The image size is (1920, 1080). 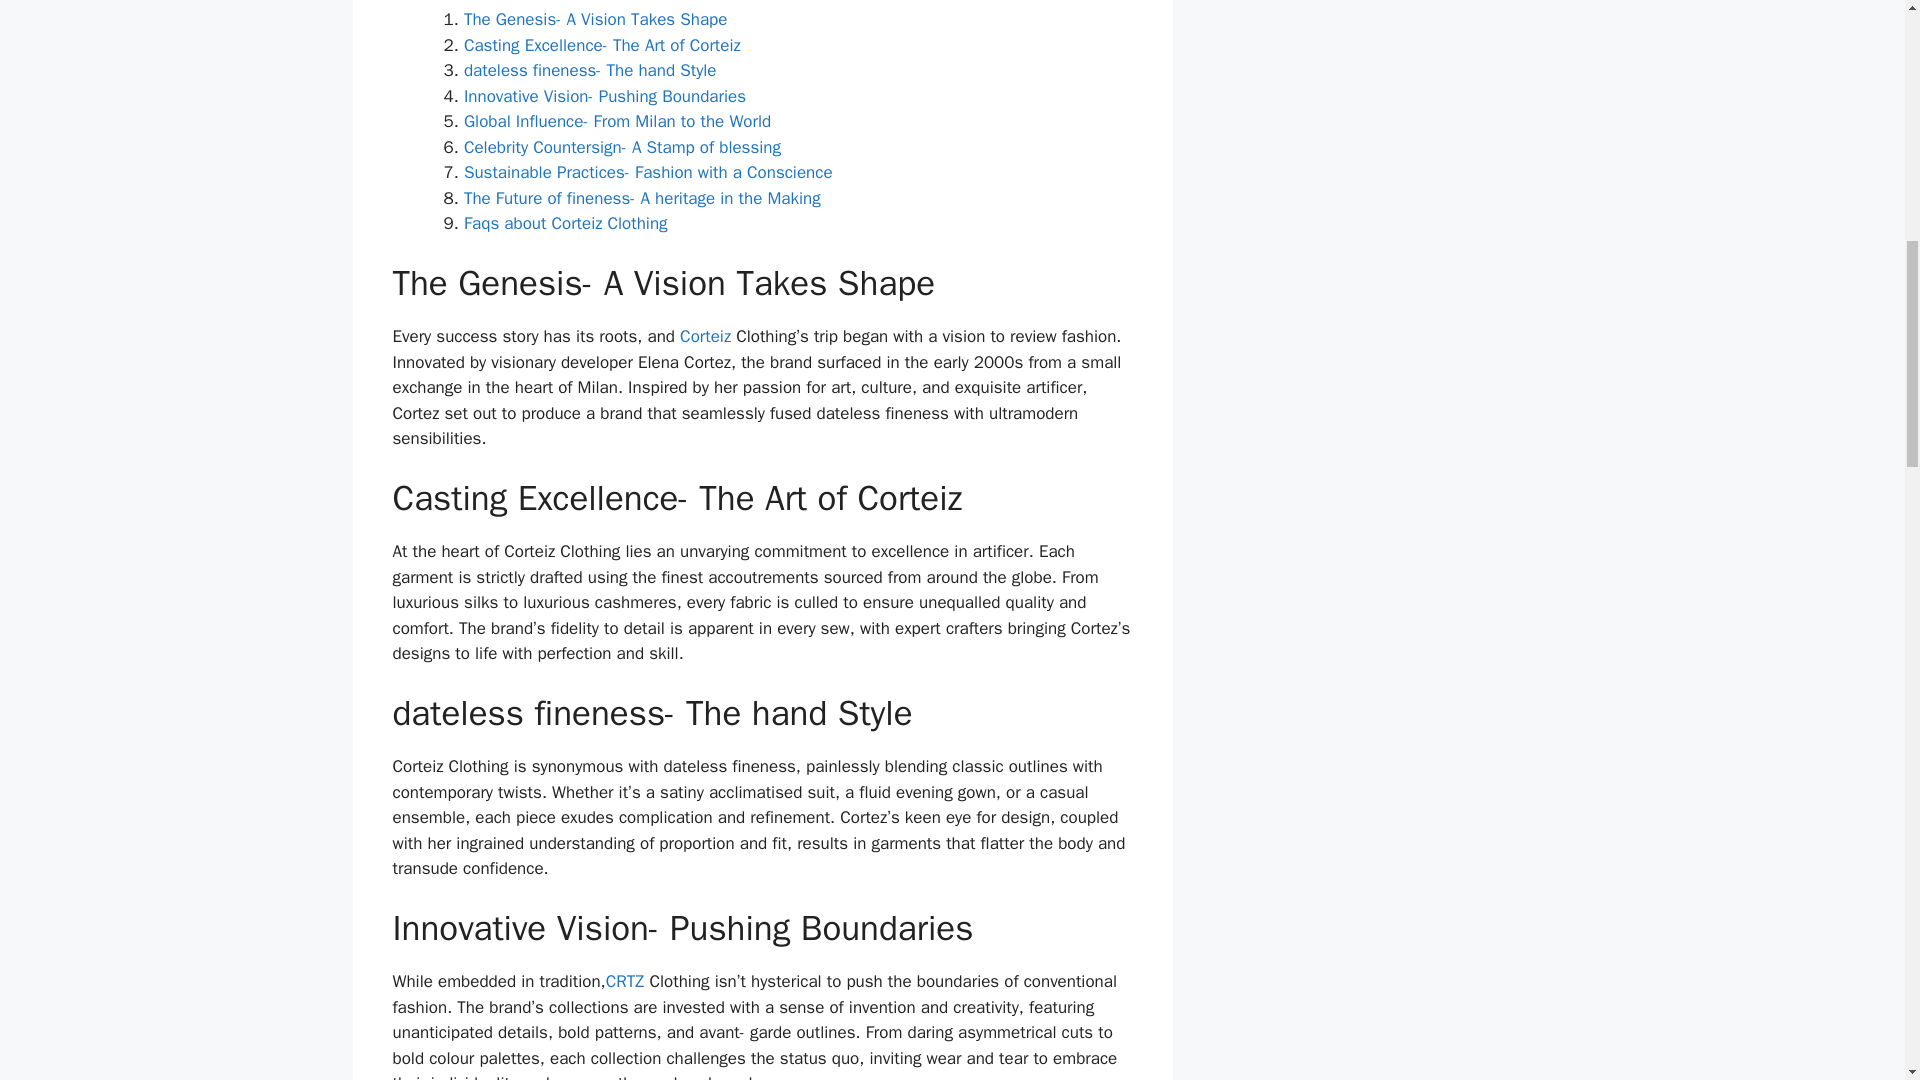 What do you see at coordinates (642, 198) in the screenshot?
I see `The Future of fineness- A heritage in the Making` at bounding box center [642, 198].